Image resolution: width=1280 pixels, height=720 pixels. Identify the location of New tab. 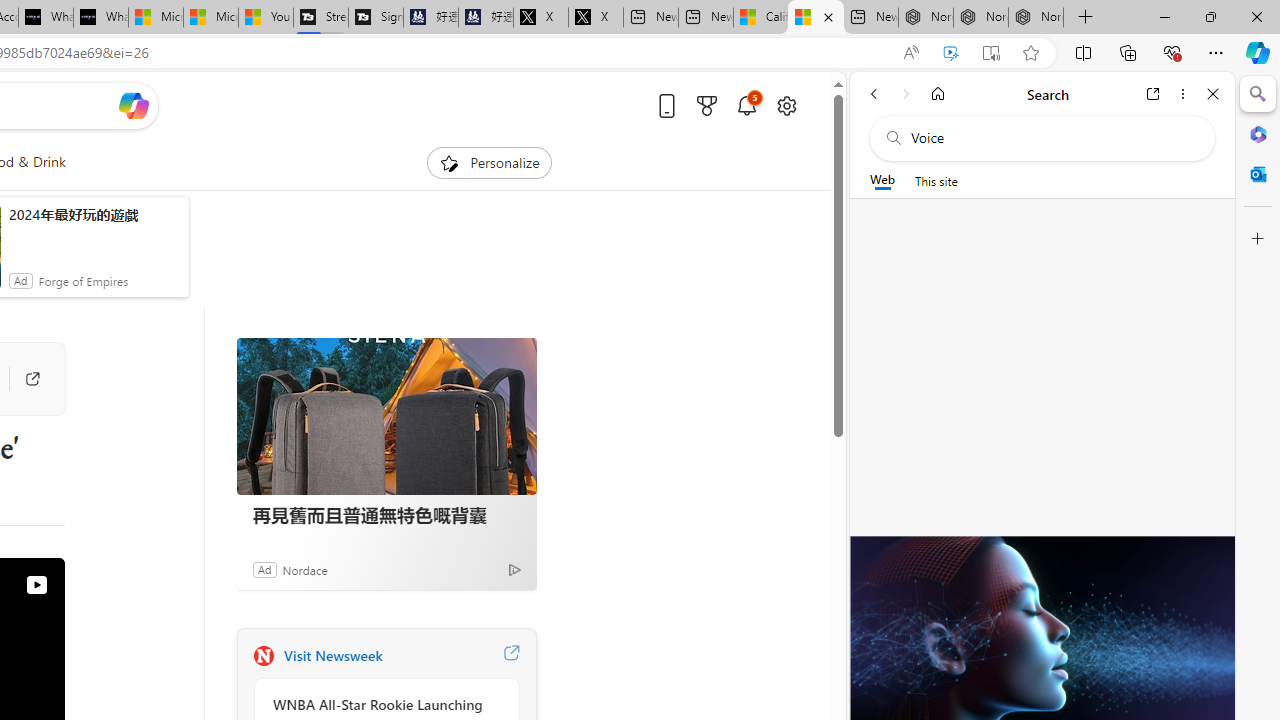
(870, 18).